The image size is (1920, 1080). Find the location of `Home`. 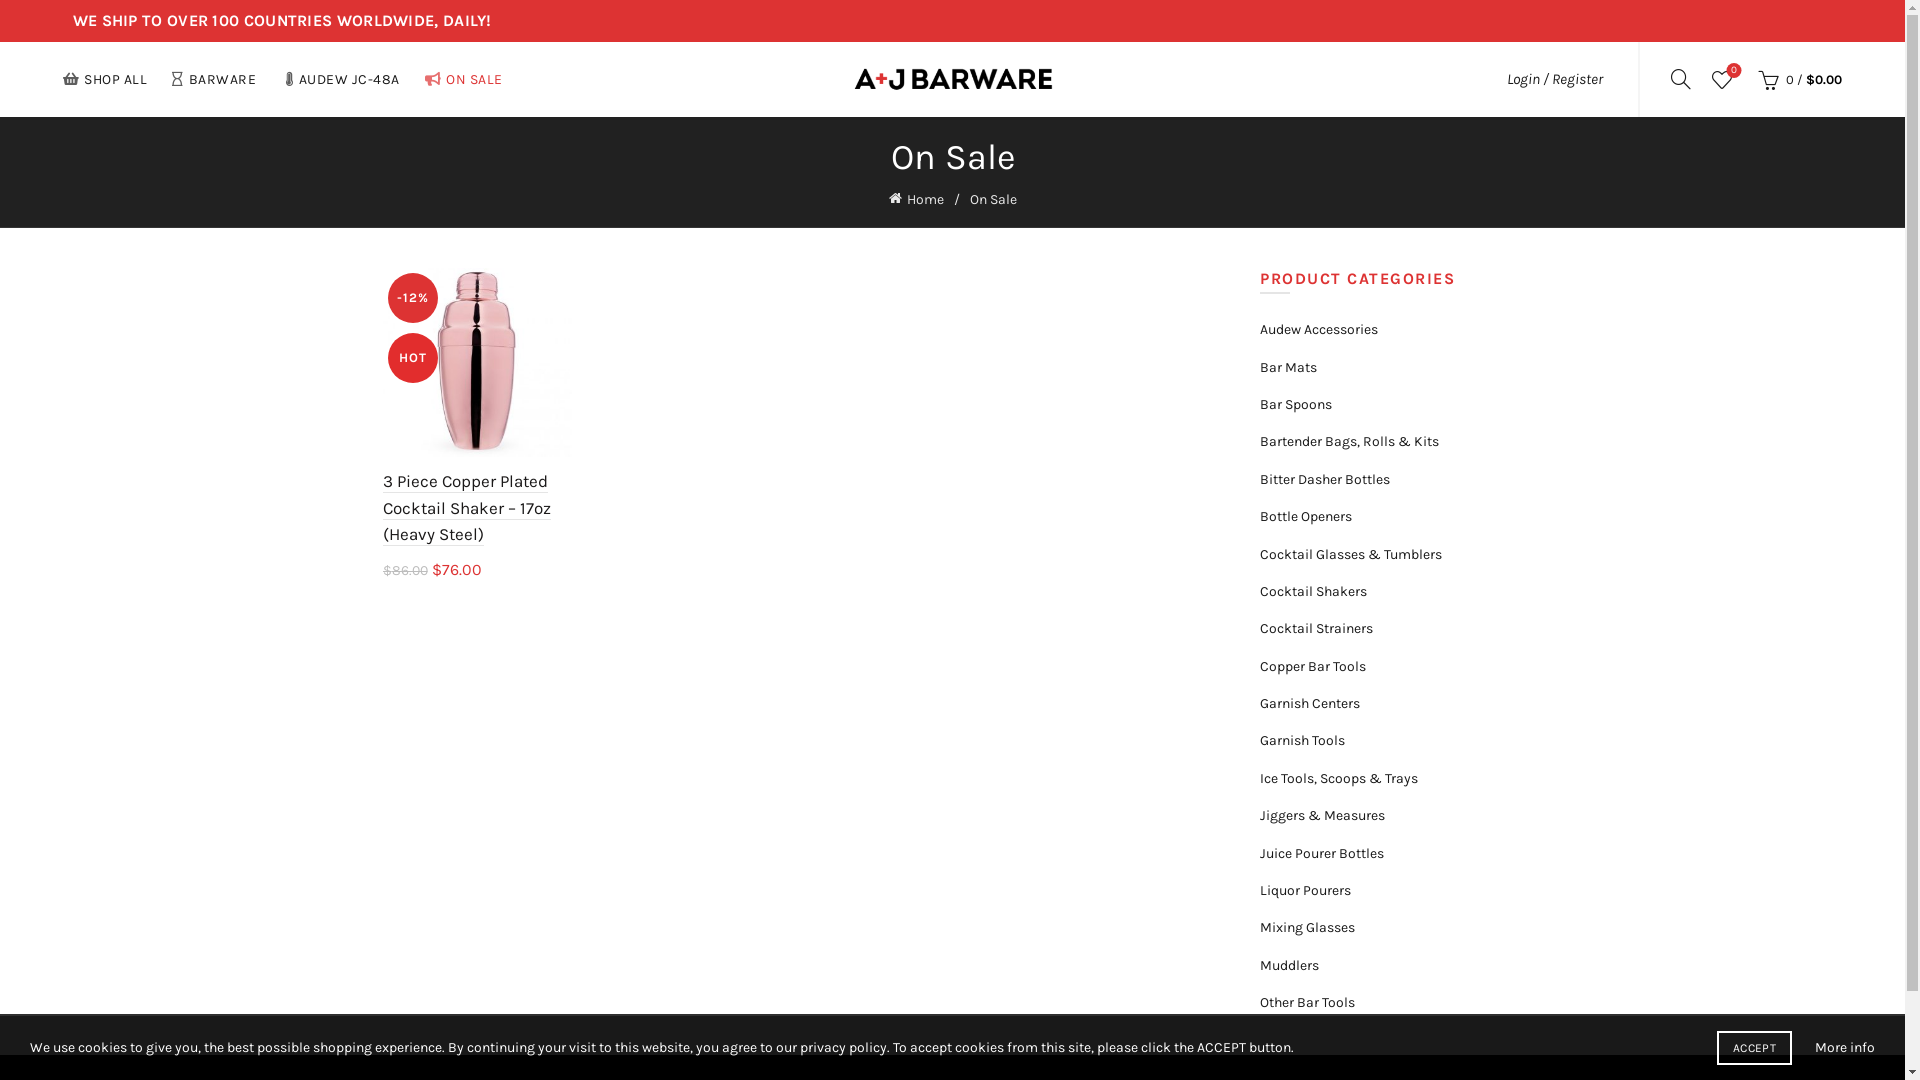

Home is located at coordinates (928, 198).